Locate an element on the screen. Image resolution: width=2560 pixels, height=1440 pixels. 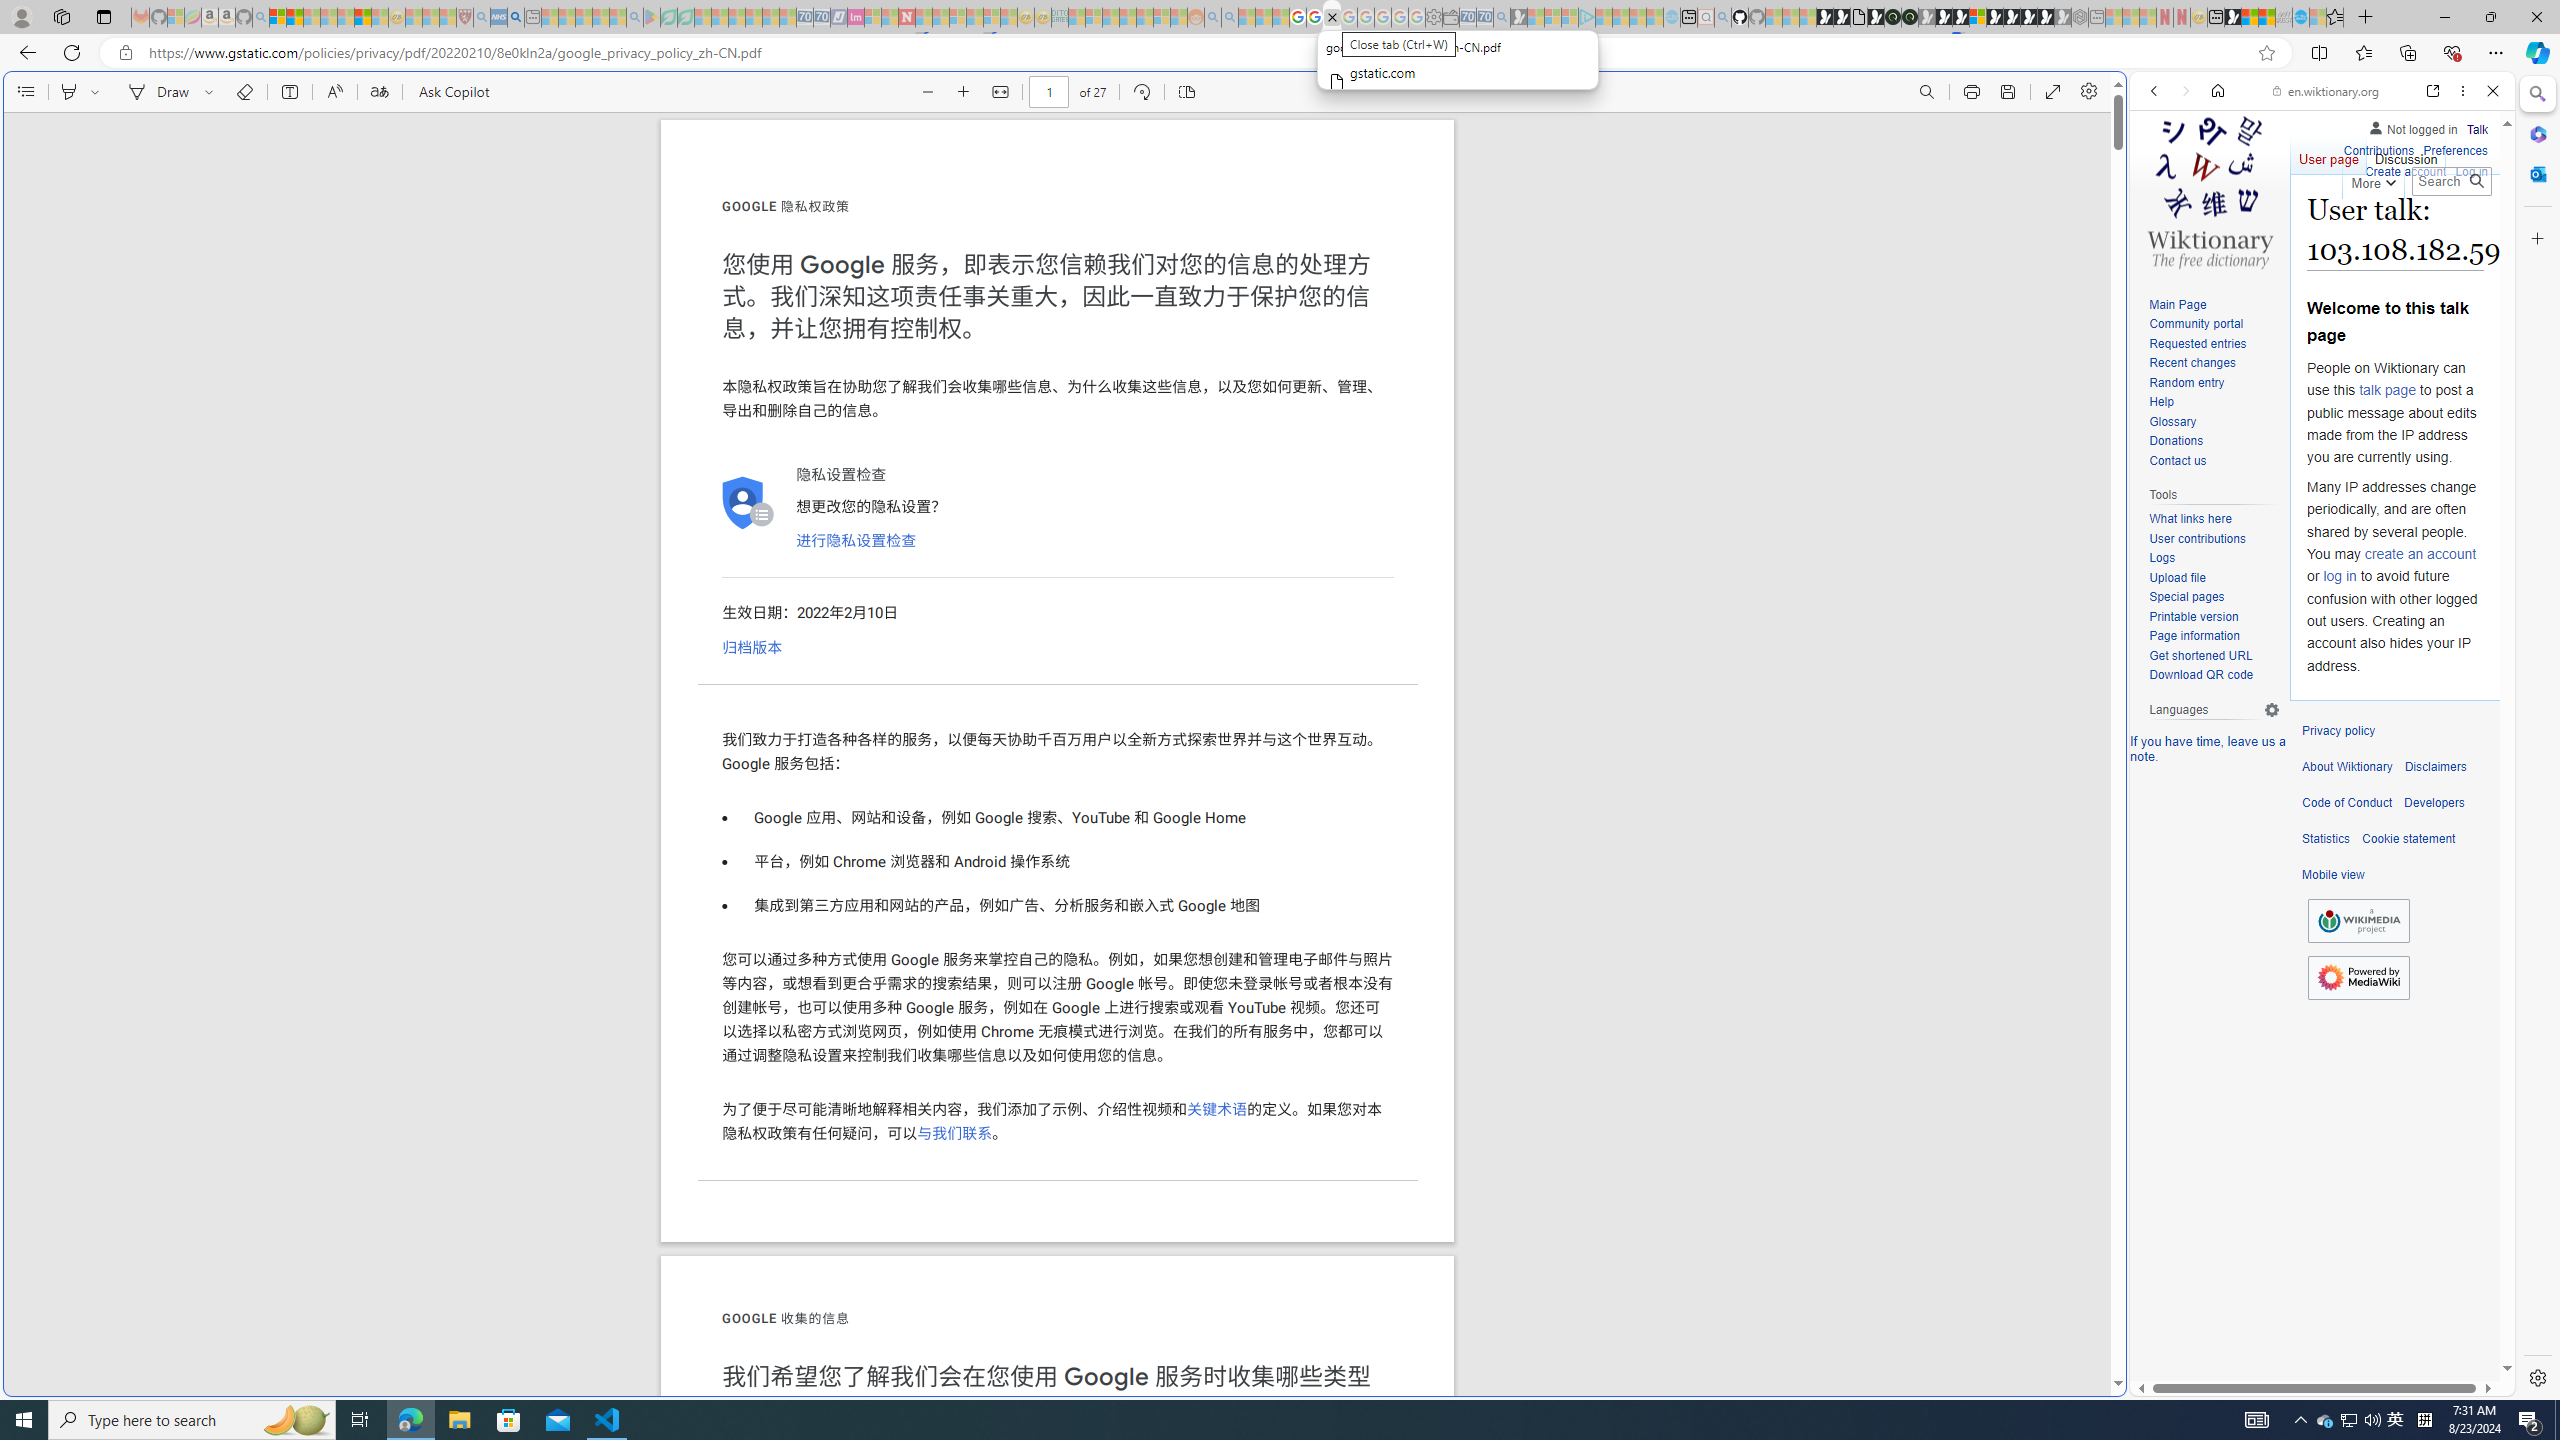
Random entry is located at coordinates (2186, 382).